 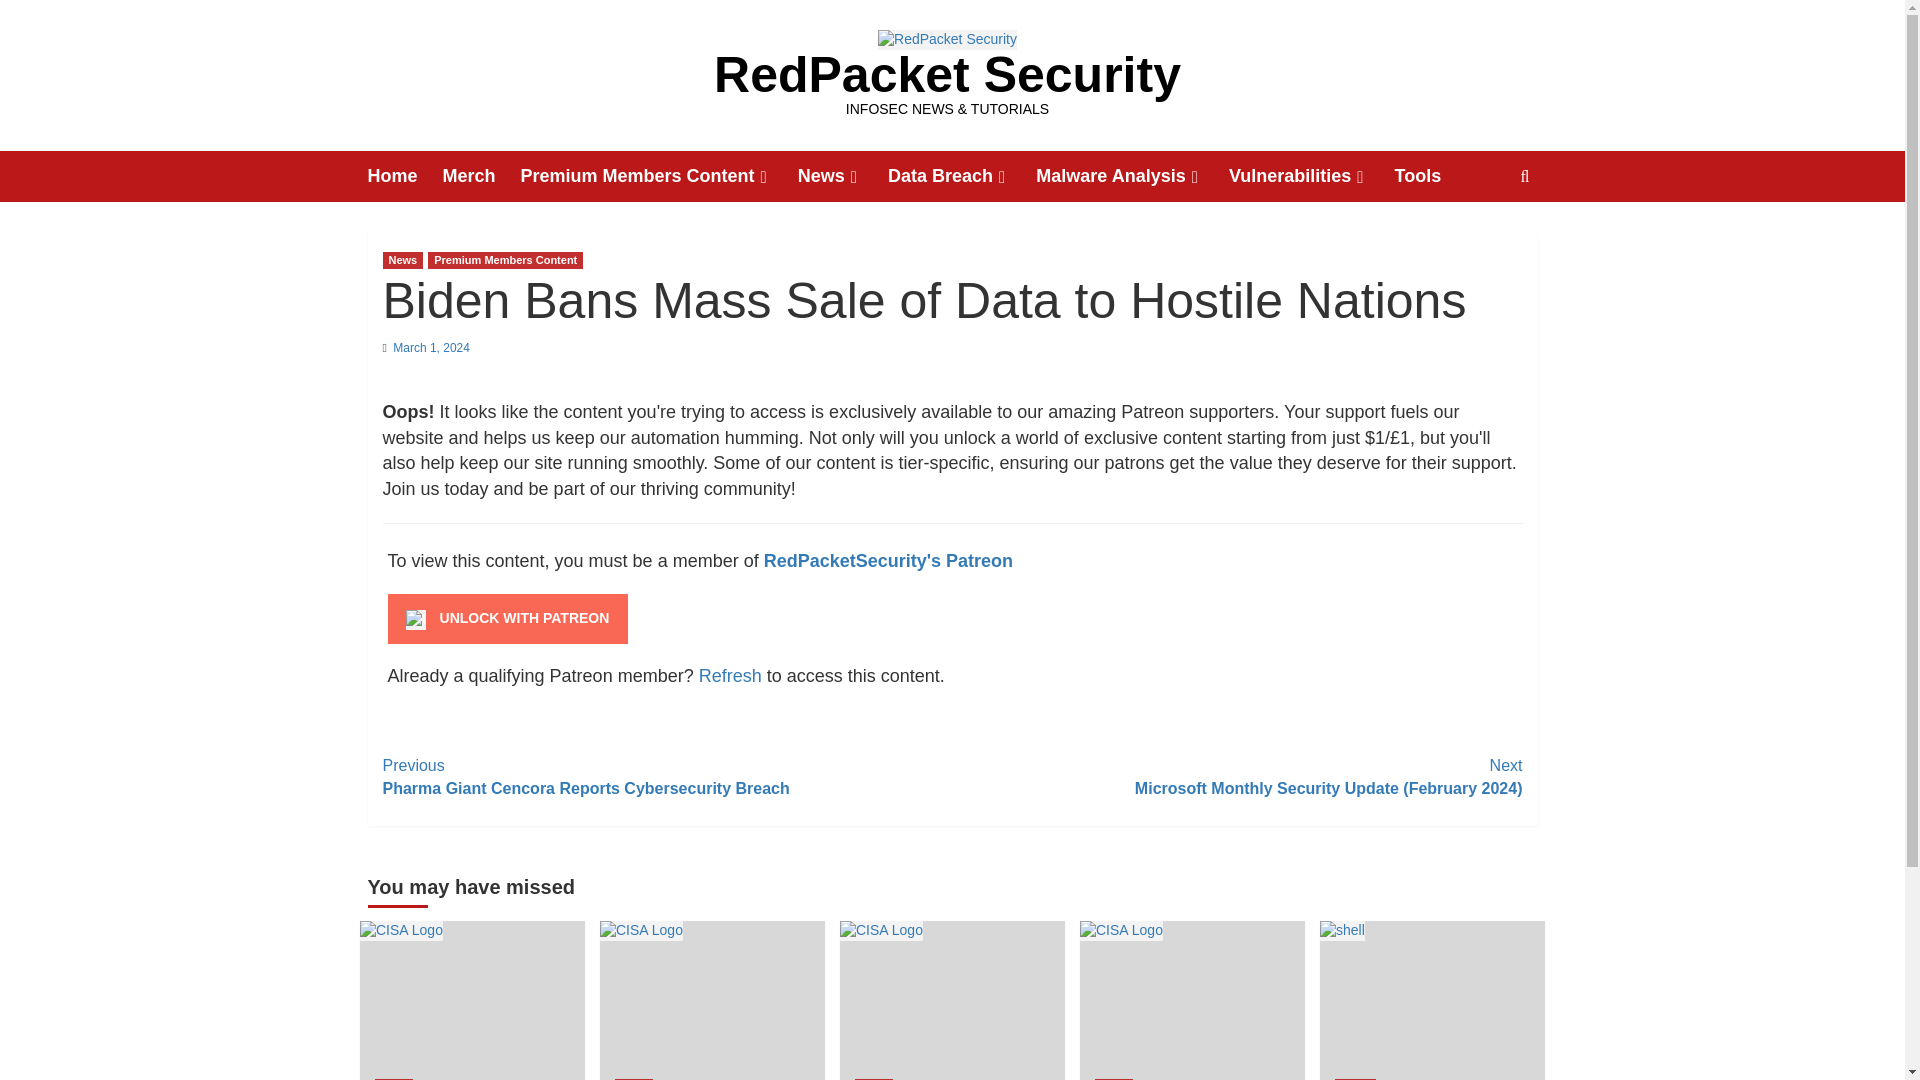 What do you see at coordinates (659, 176) in the screenshot?
I see `Premium Members Content` at bounding box center [659, 176].